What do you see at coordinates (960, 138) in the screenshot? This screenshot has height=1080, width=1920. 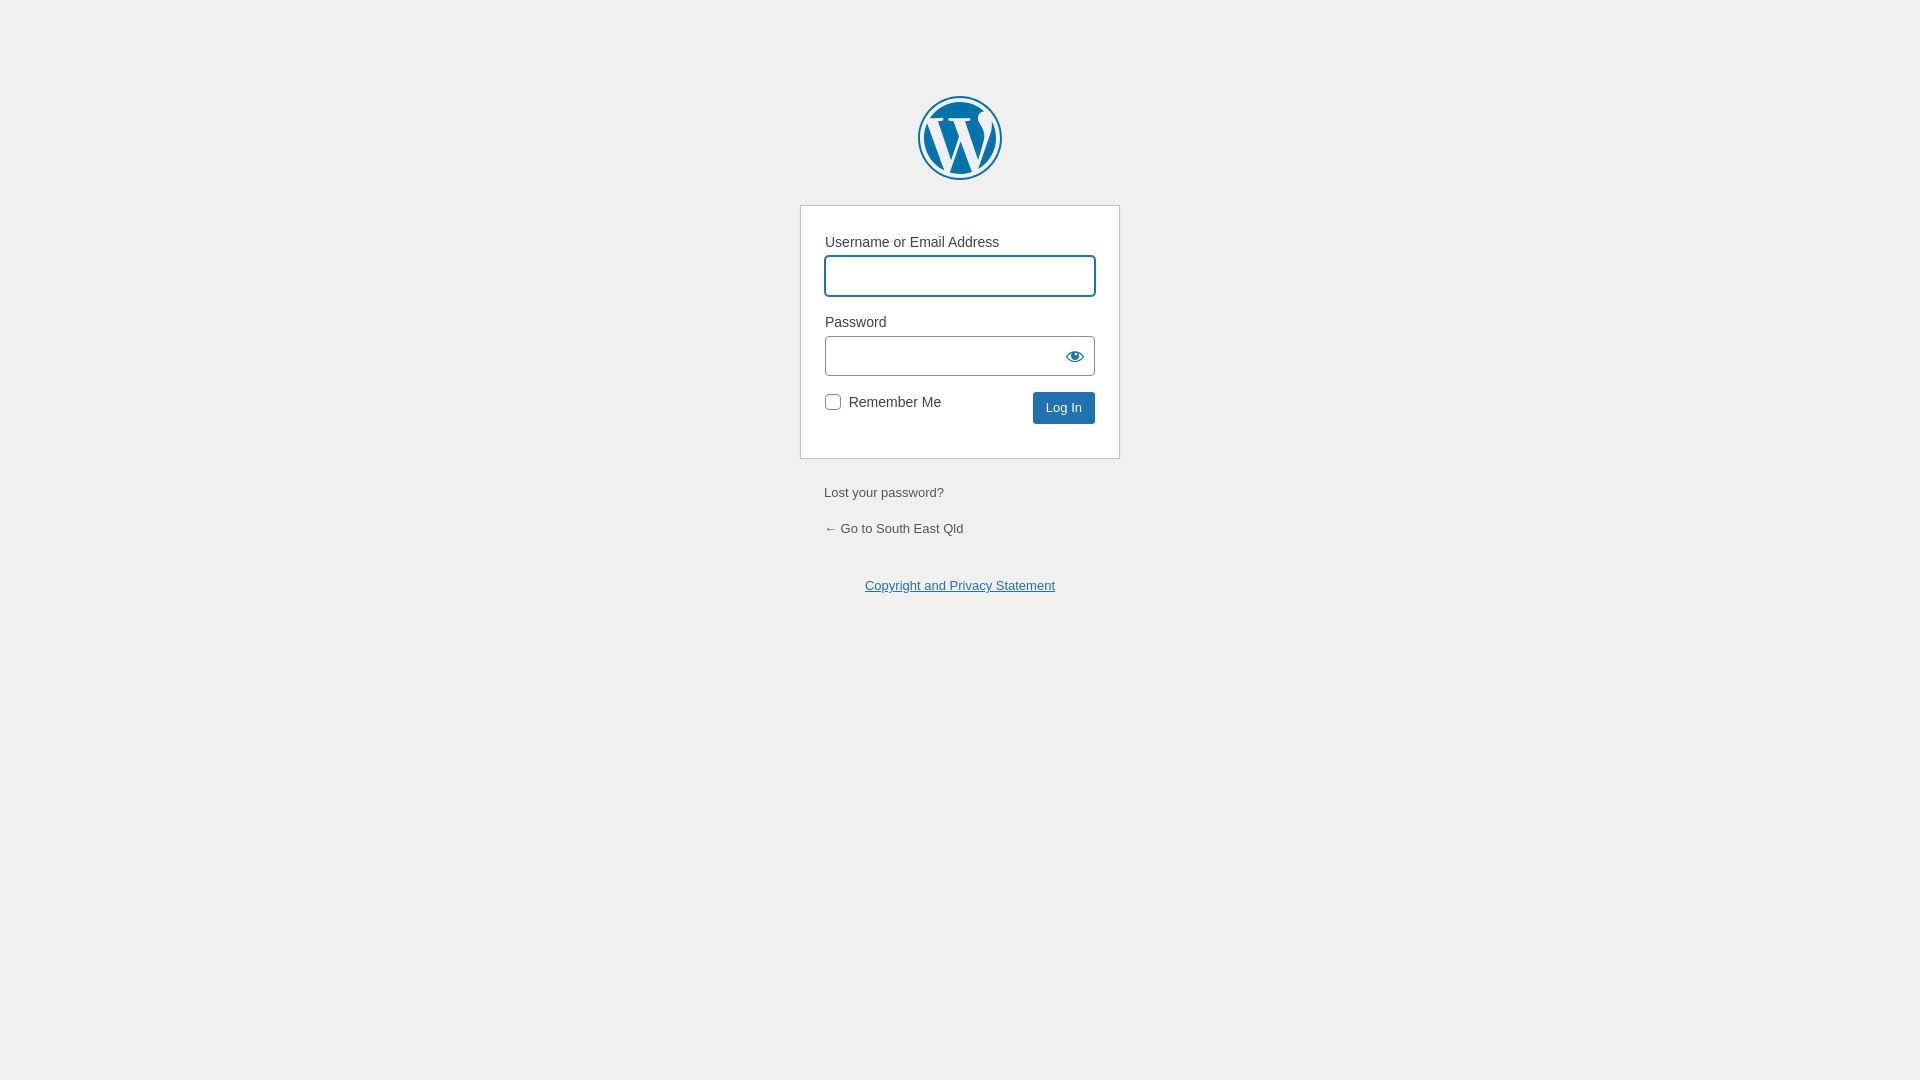 I see `Powered by WordPress` at bounding box center [960, 138].